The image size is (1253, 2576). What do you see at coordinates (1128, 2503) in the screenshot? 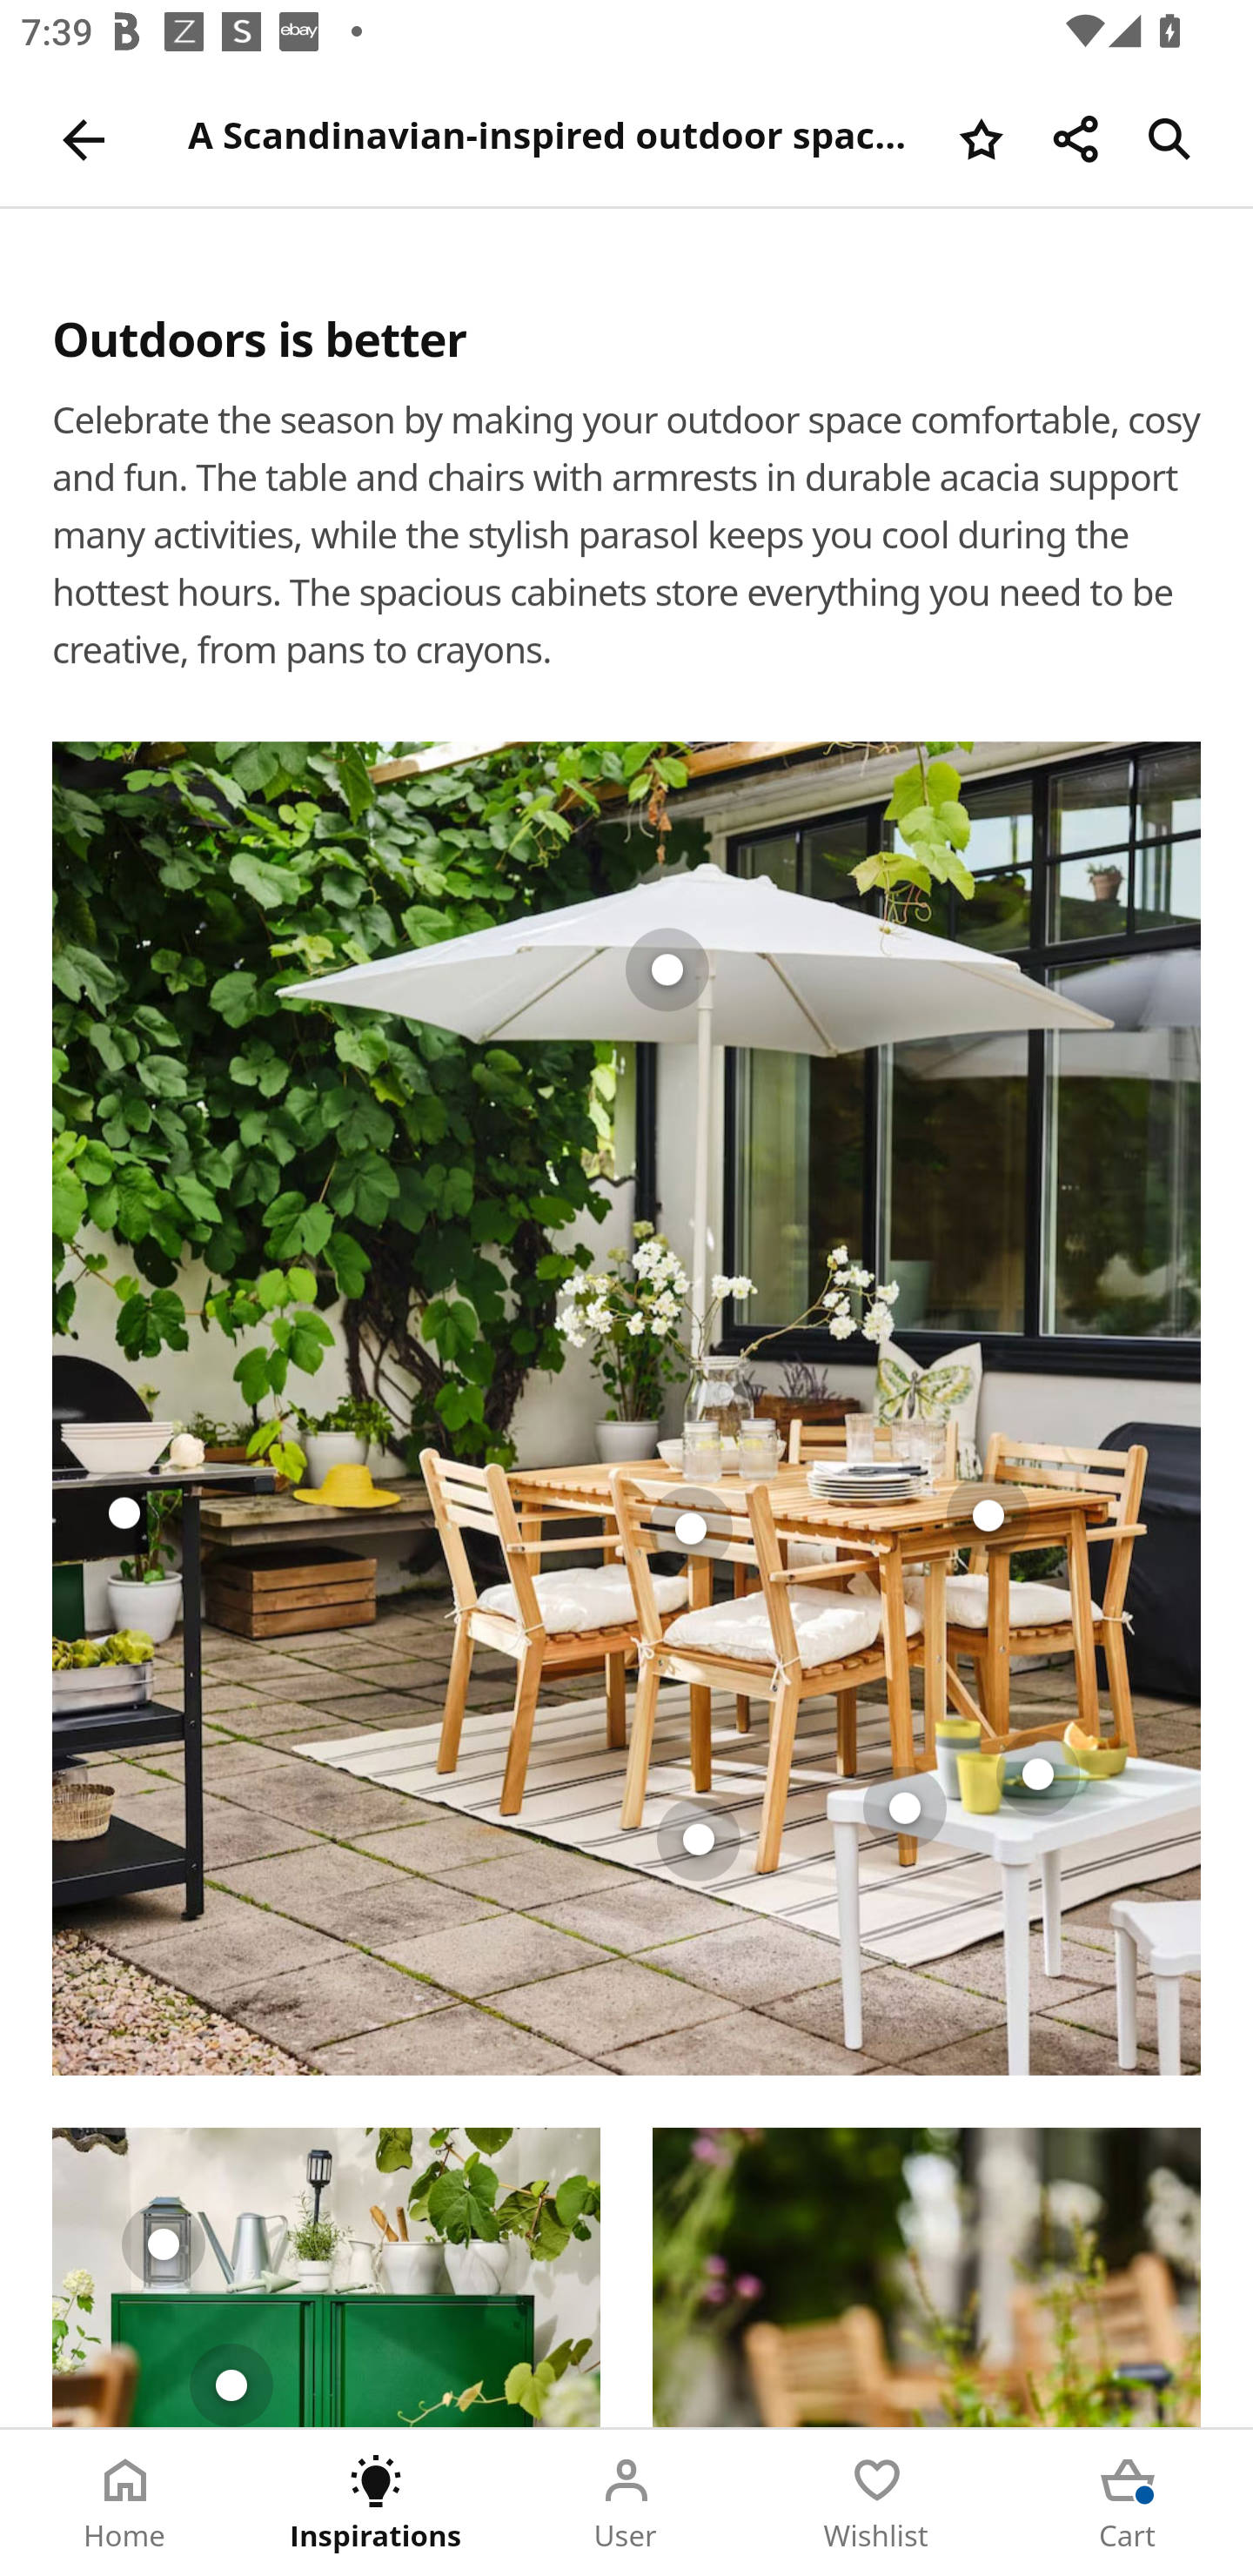
I see `Cart
Tab 5 of 5` at bounding box center [1128, 2503].